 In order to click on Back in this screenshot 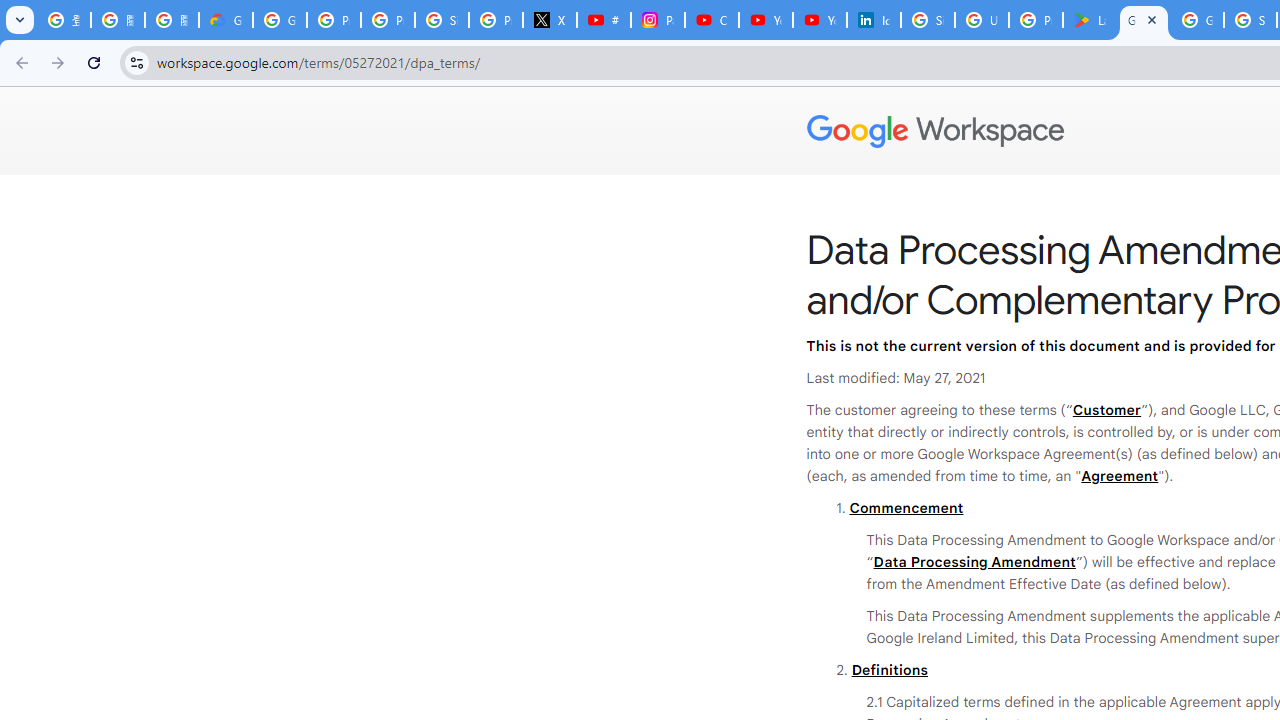, I will do `click(19, 62)`.